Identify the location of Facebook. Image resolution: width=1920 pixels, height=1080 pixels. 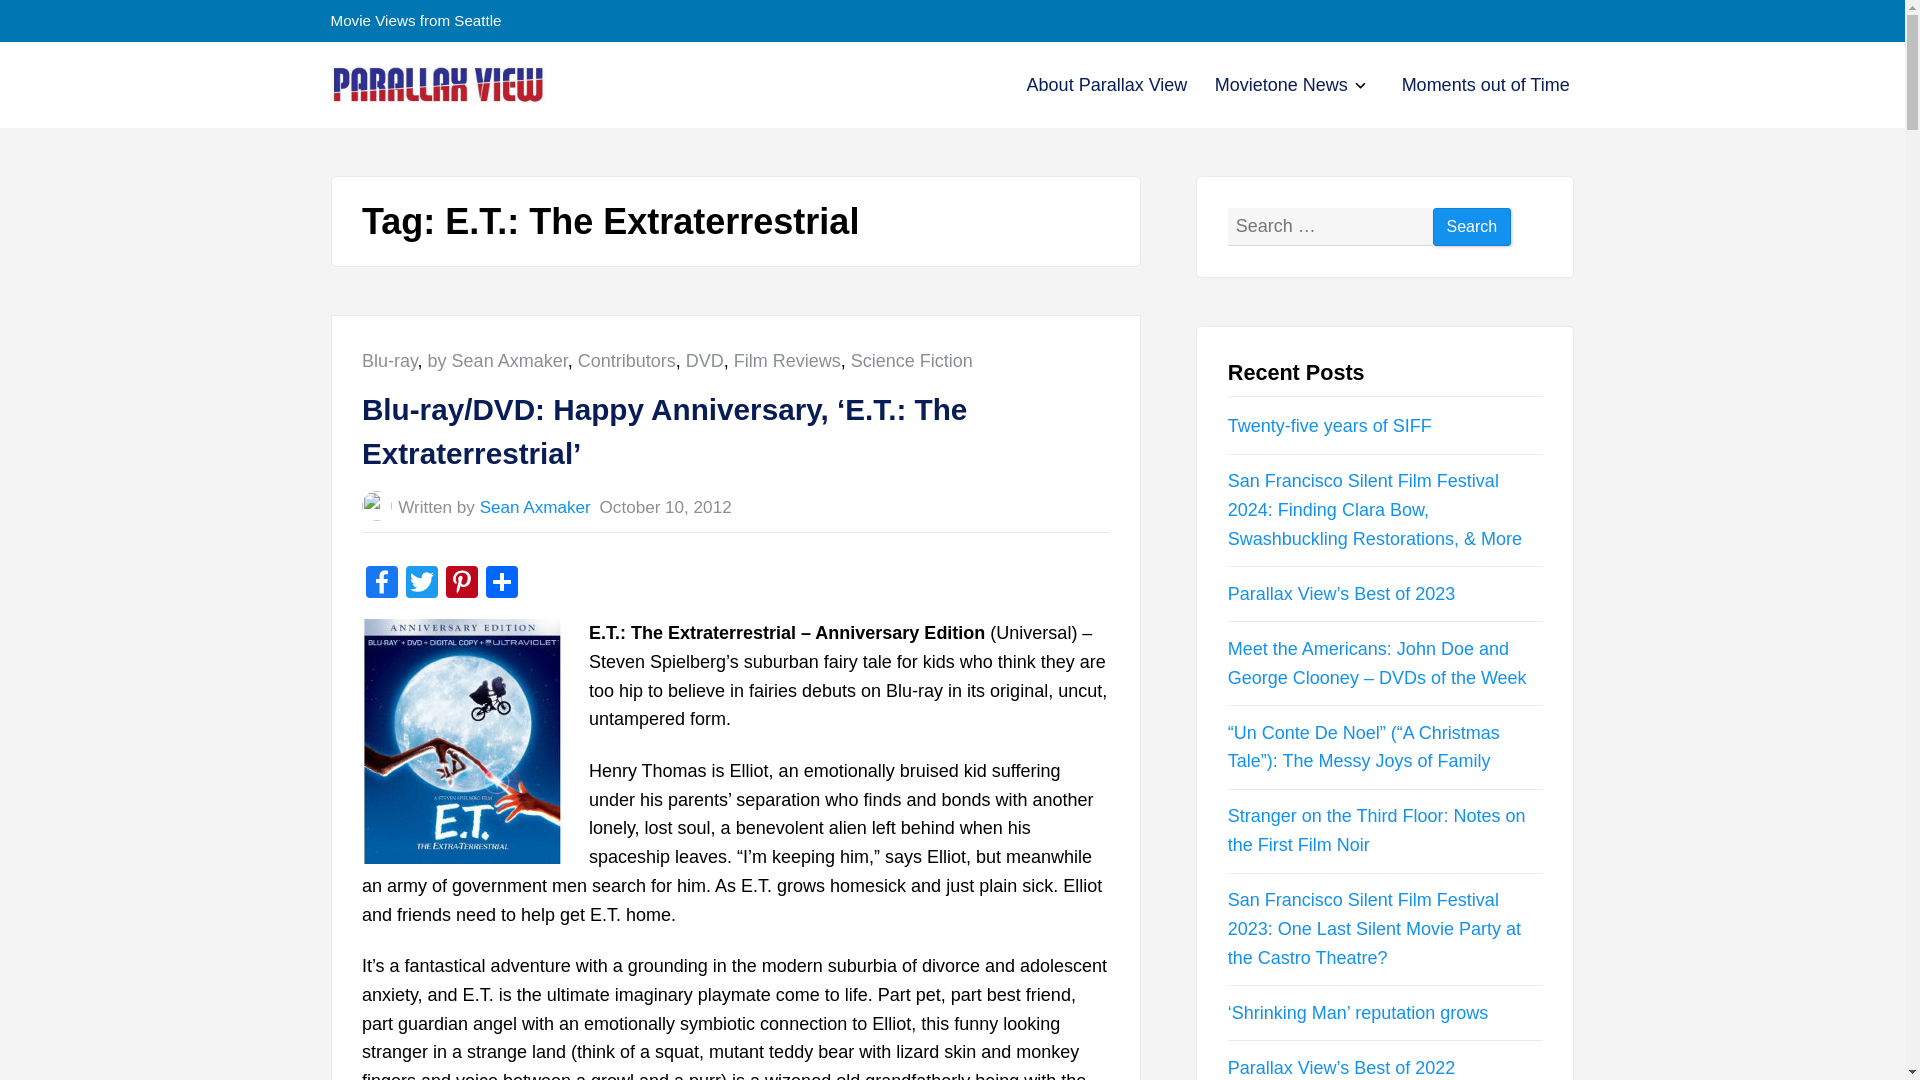
(382, 584).